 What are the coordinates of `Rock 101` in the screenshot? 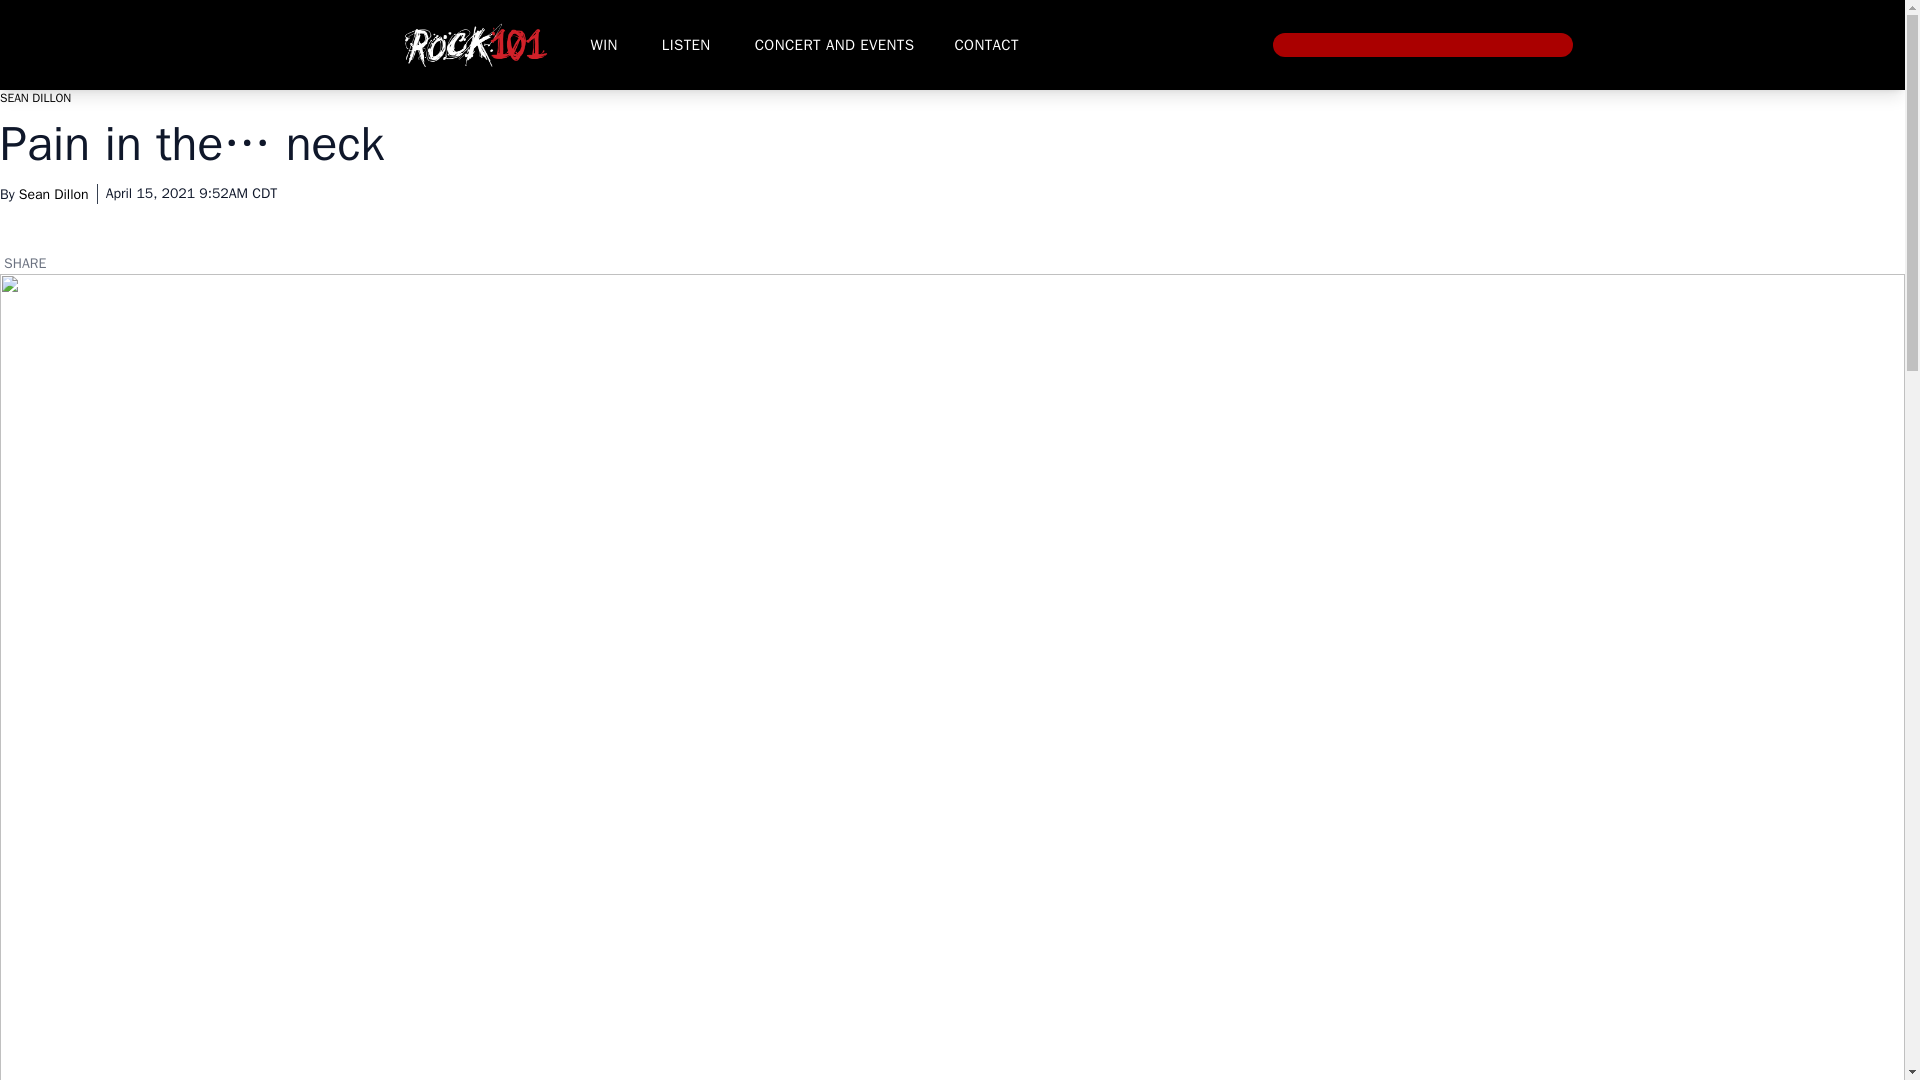 It's located at (474, 44).